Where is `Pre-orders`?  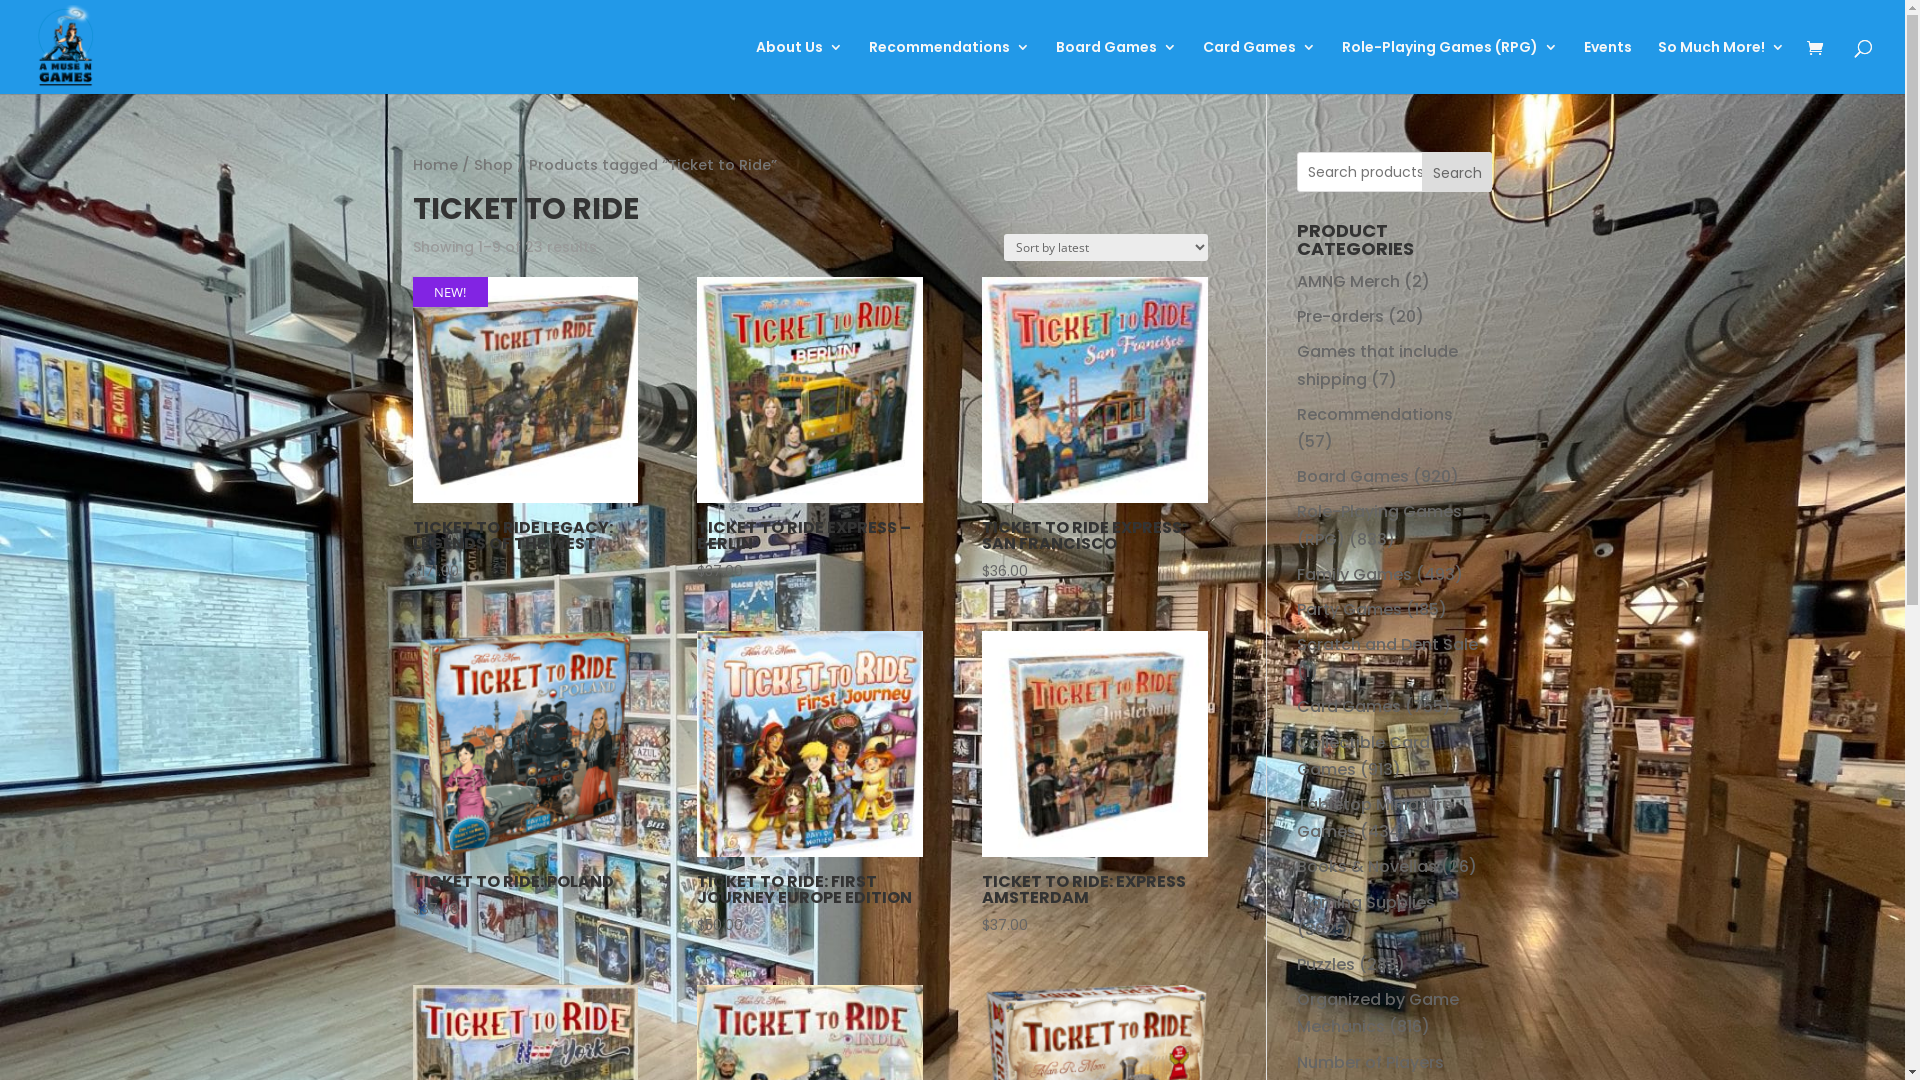
Pre-orders is located at coordinates (1340, 316).